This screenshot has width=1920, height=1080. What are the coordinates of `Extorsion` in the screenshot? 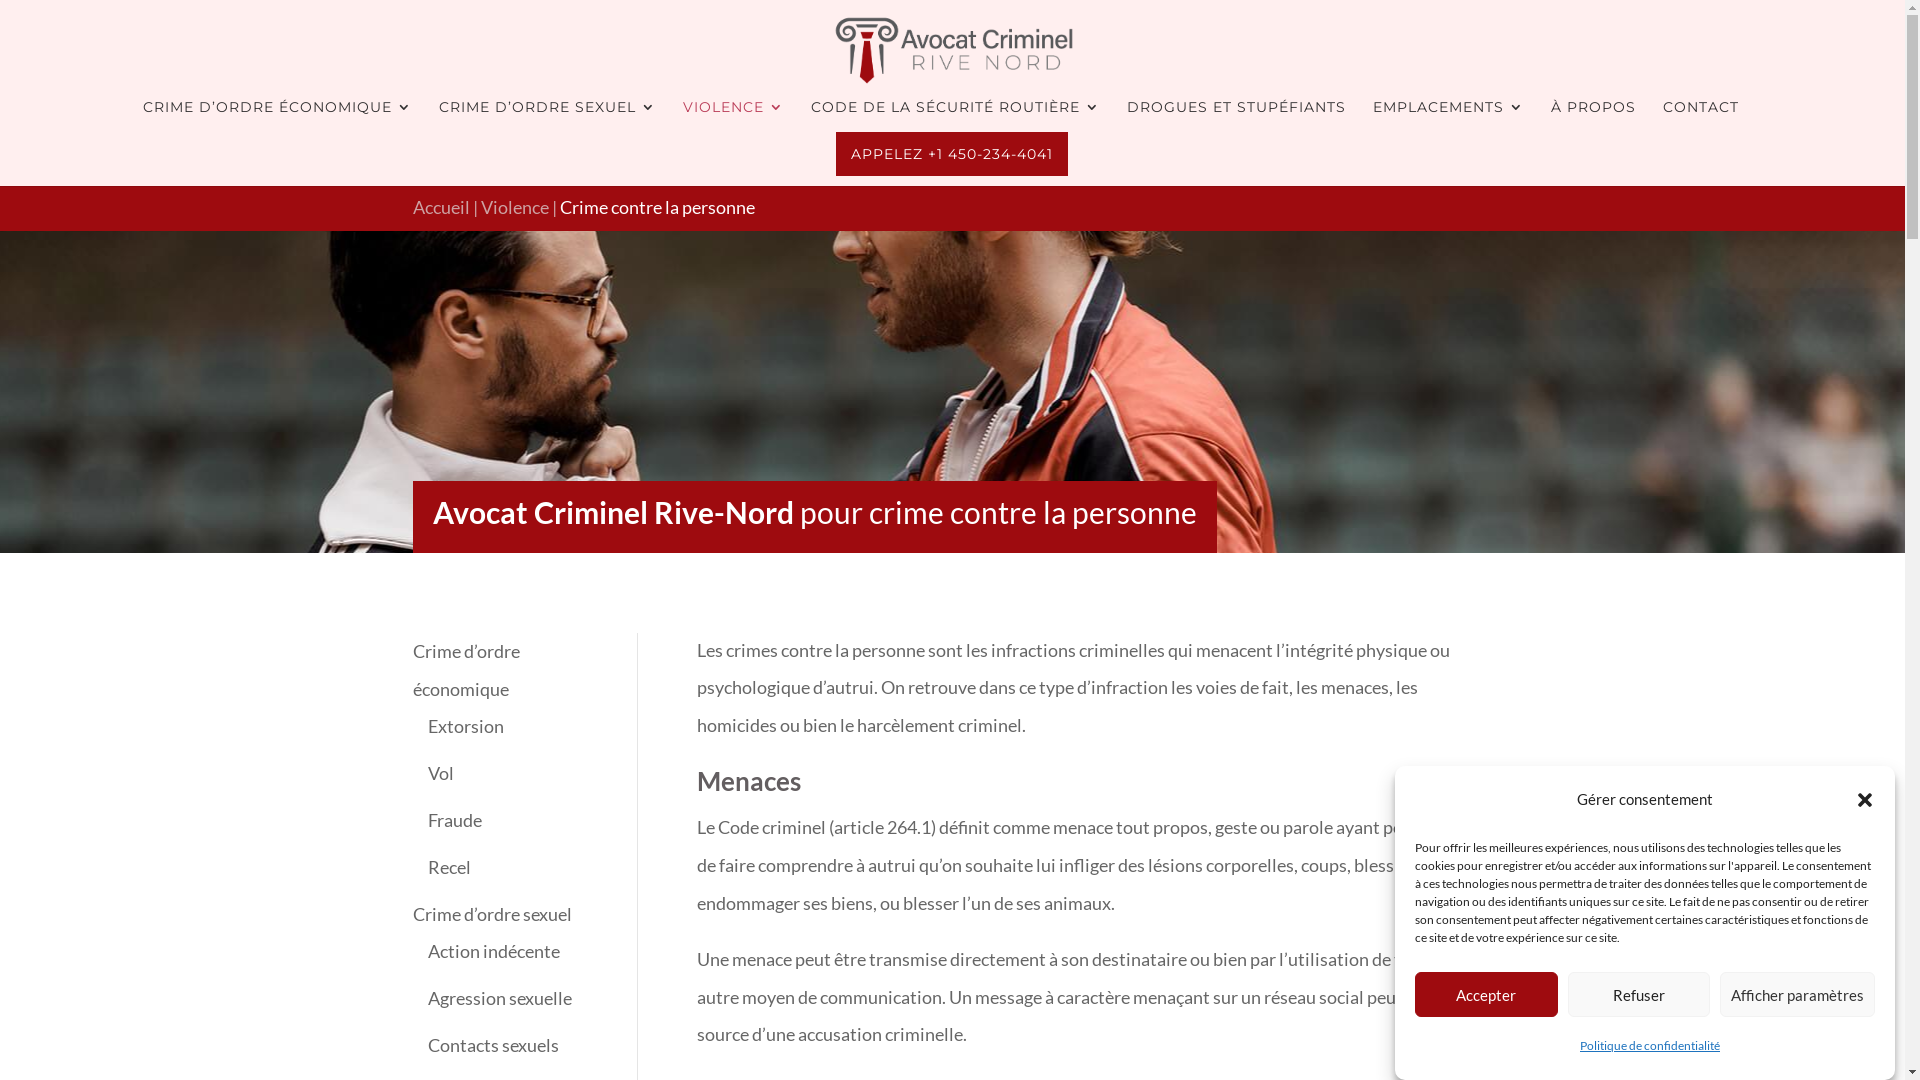 It's located at (466, 726).